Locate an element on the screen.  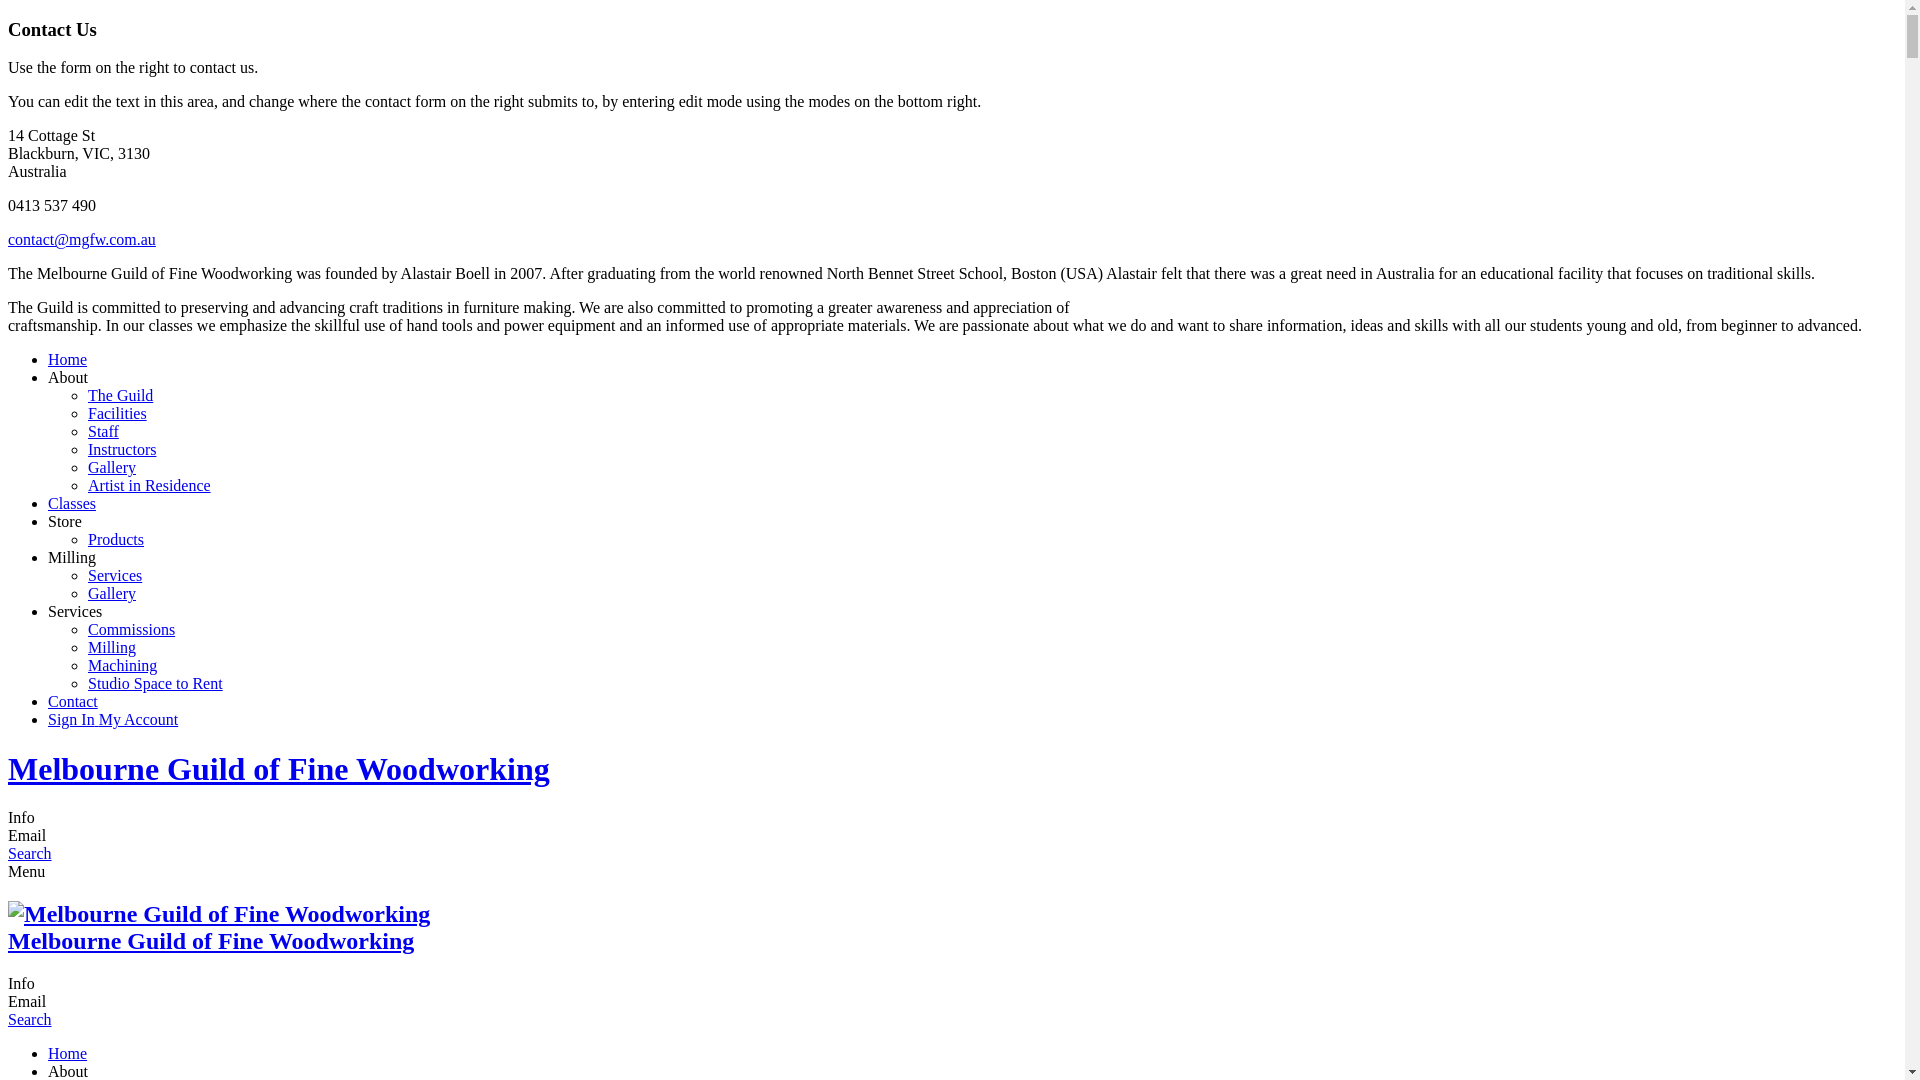
Menu is located at coordinates (26, 872).